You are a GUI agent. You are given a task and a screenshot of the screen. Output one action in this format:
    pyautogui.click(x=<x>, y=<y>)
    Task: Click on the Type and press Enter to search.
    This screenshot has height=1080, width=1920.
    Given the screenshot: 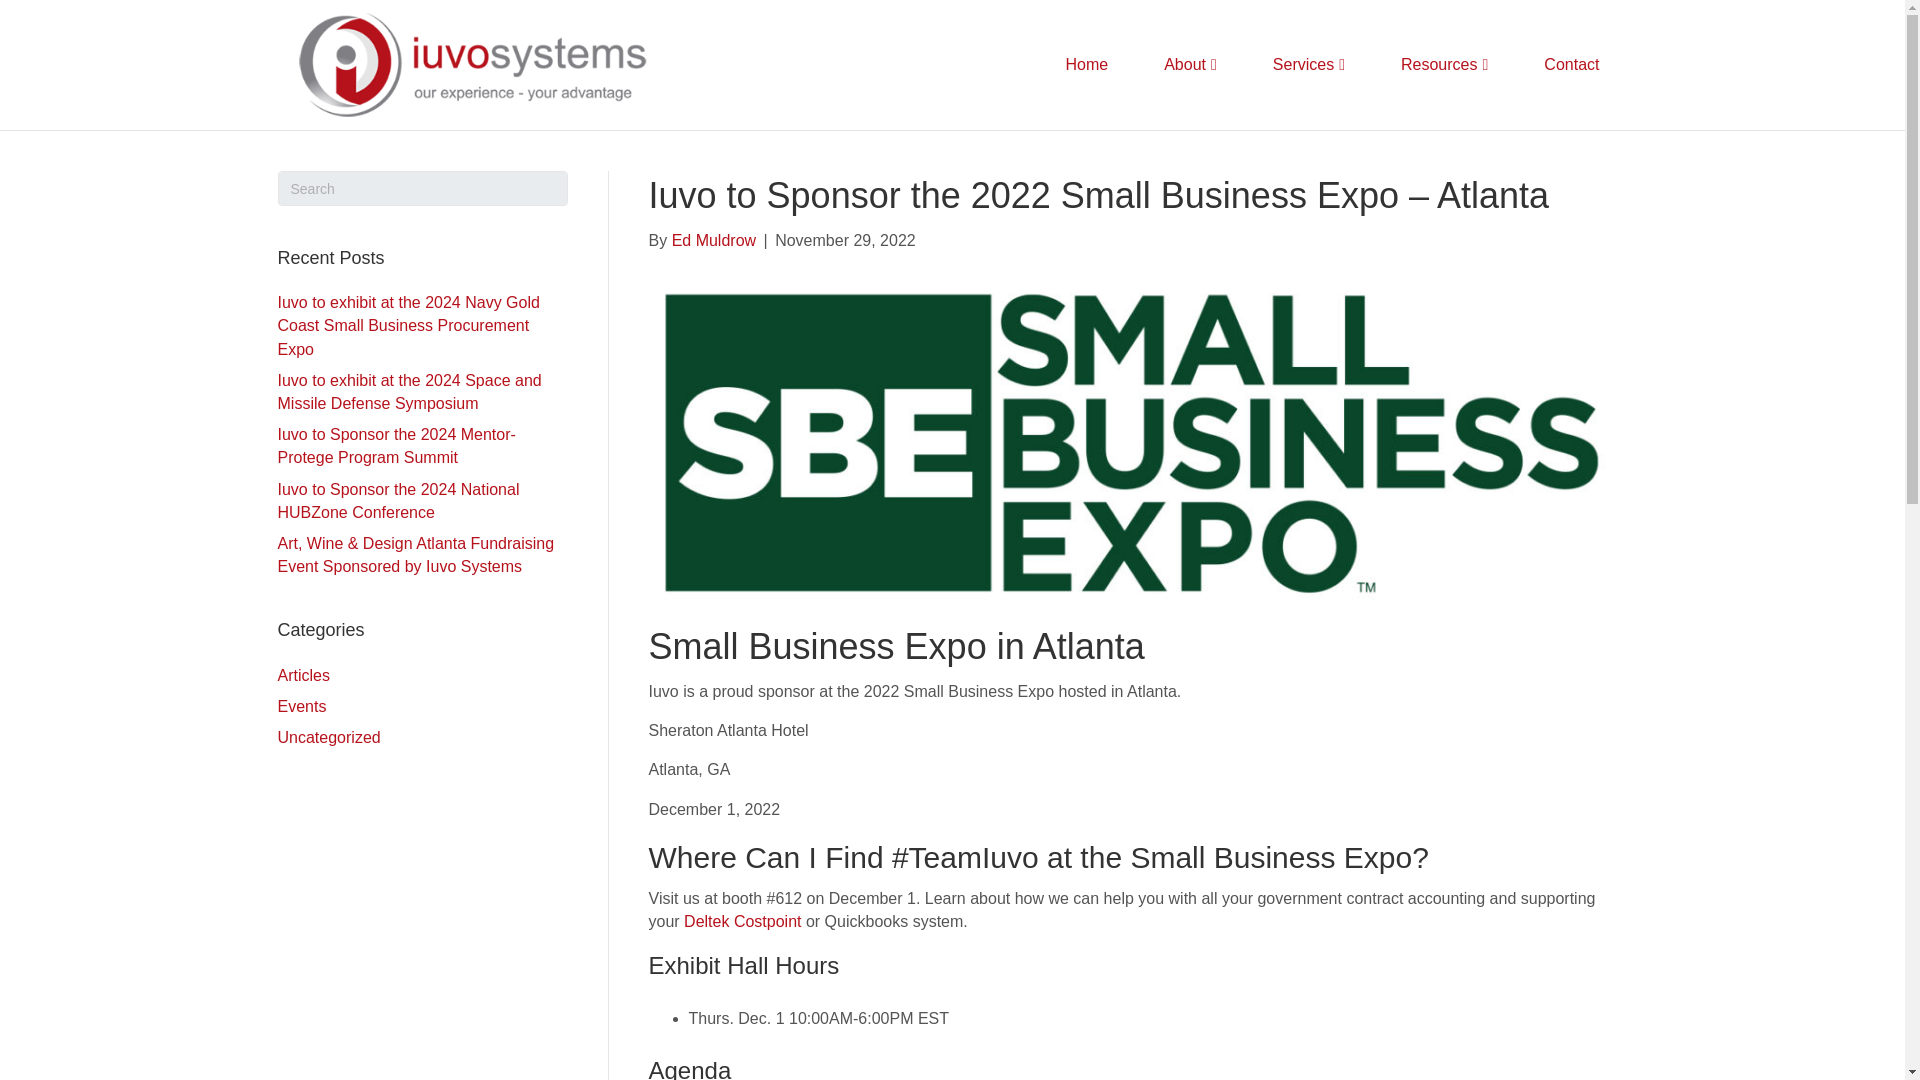 What is the action you would take?
    pyautogui.click(x=423, y=188)
    